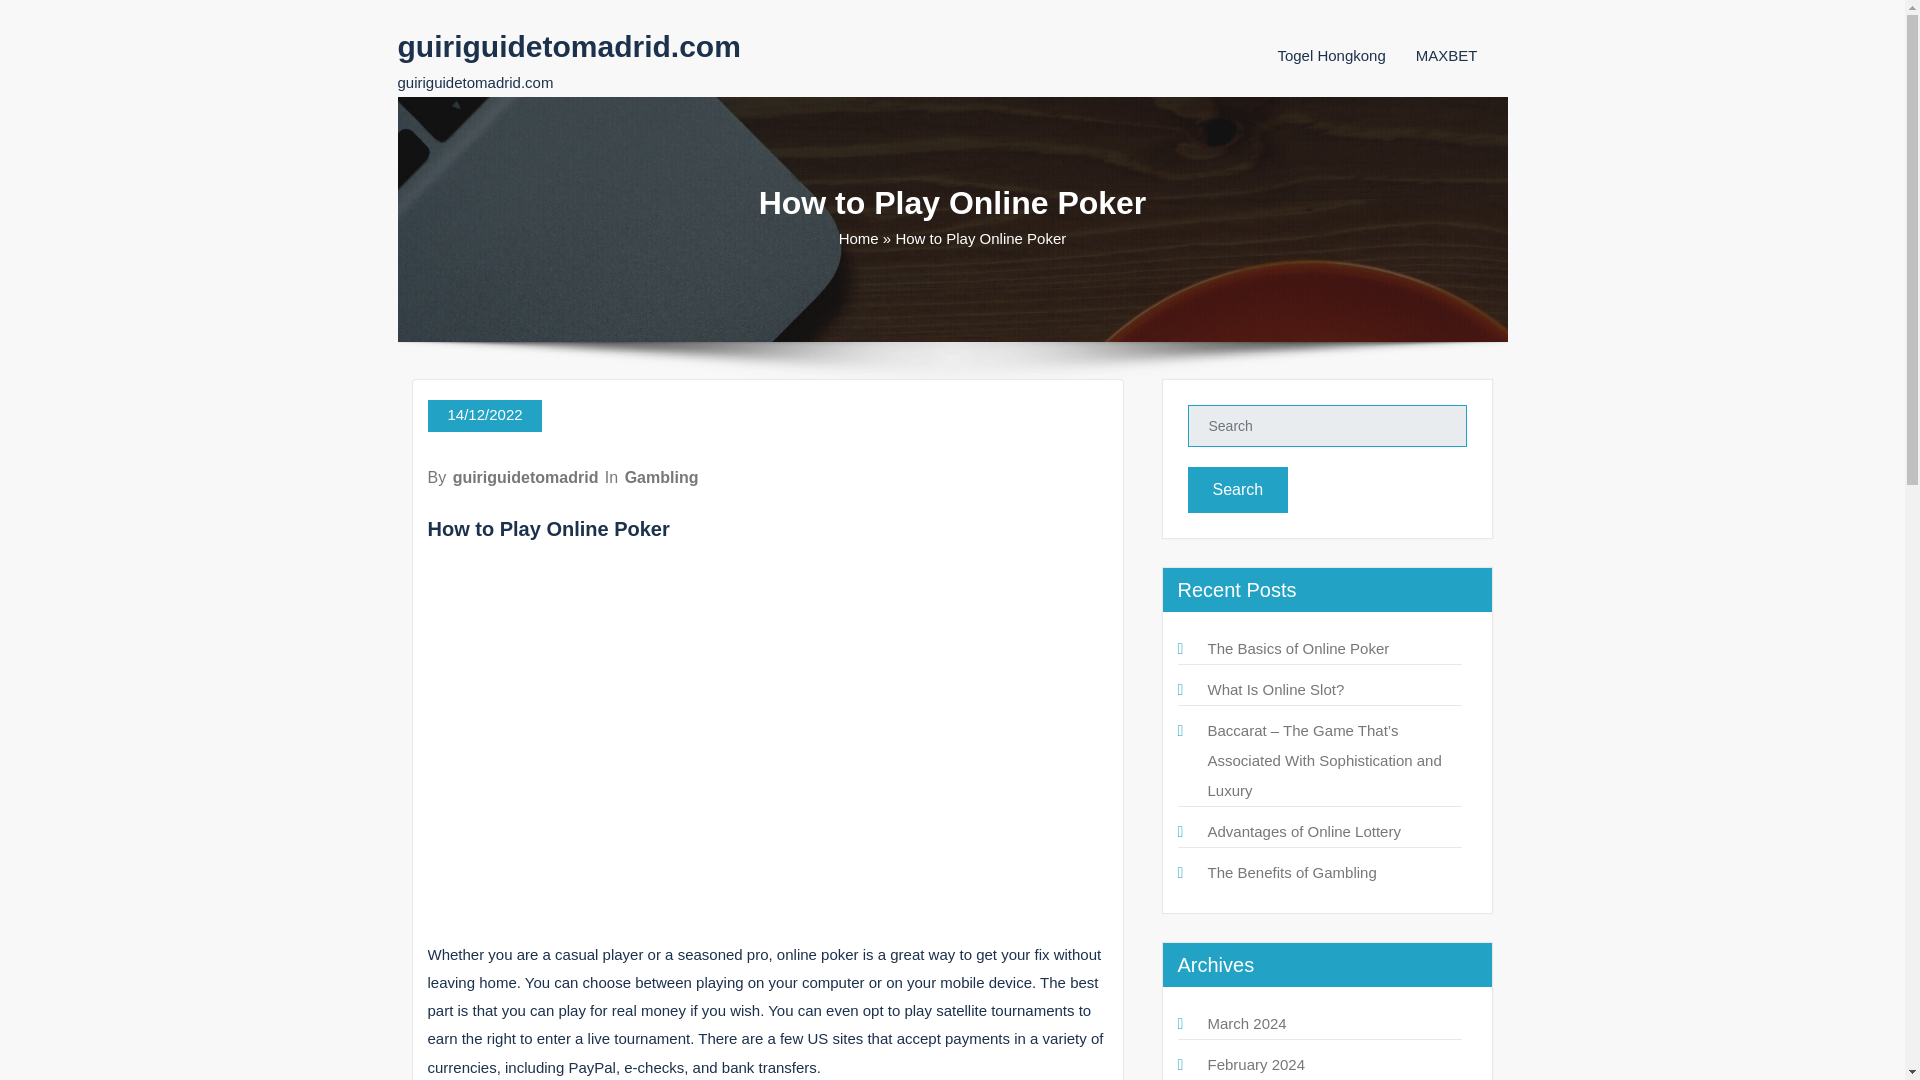 Image resolution: width=1920 pixels, height=1080 pixels. I want to click on MAXBET, so click(1447, 55).